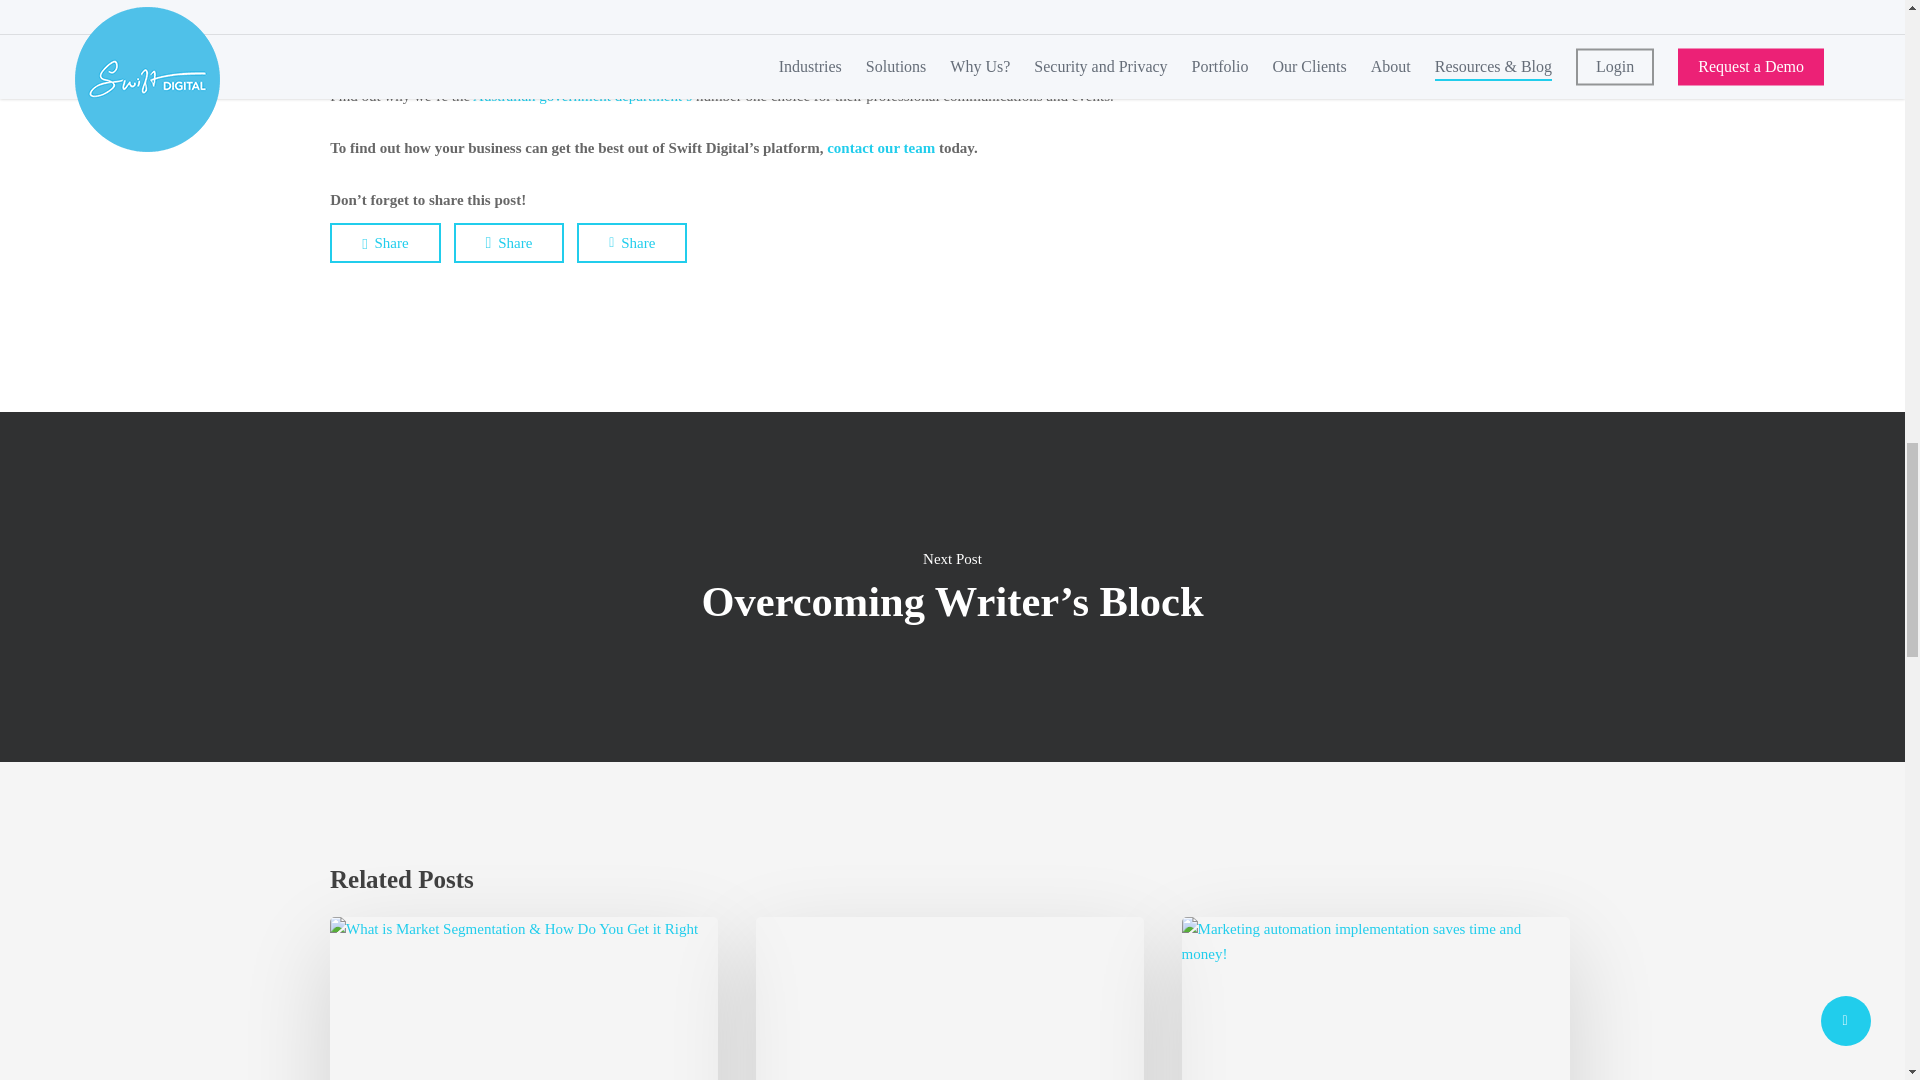 Image resolution: width=1920 pixels, height=1080 pixels. Describe the element at coordinates (384, 242) in the screenshot. I see `Share this` at that location.